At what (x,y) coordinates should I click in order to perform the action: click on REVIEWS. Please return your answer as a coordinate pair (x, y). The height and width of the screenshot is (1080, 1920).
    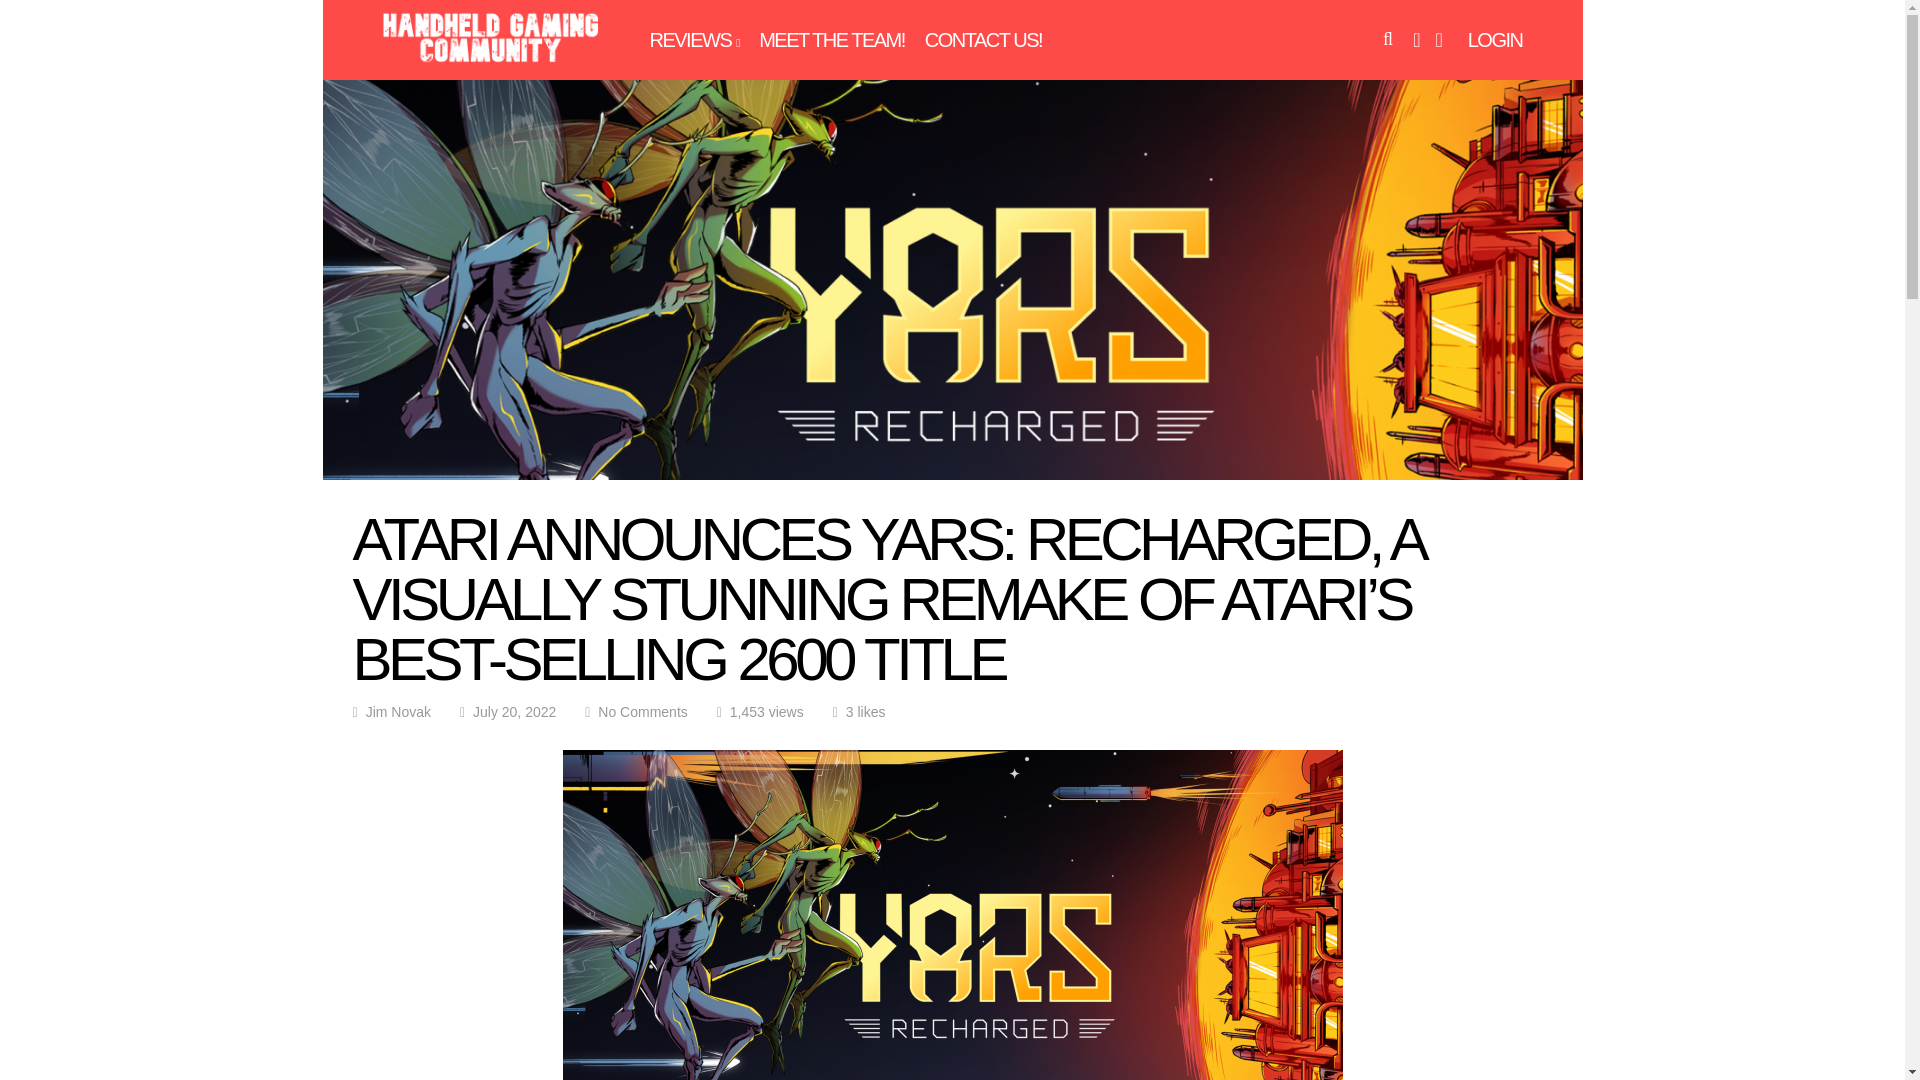
    Looking at the image, I should click on (694, 40).